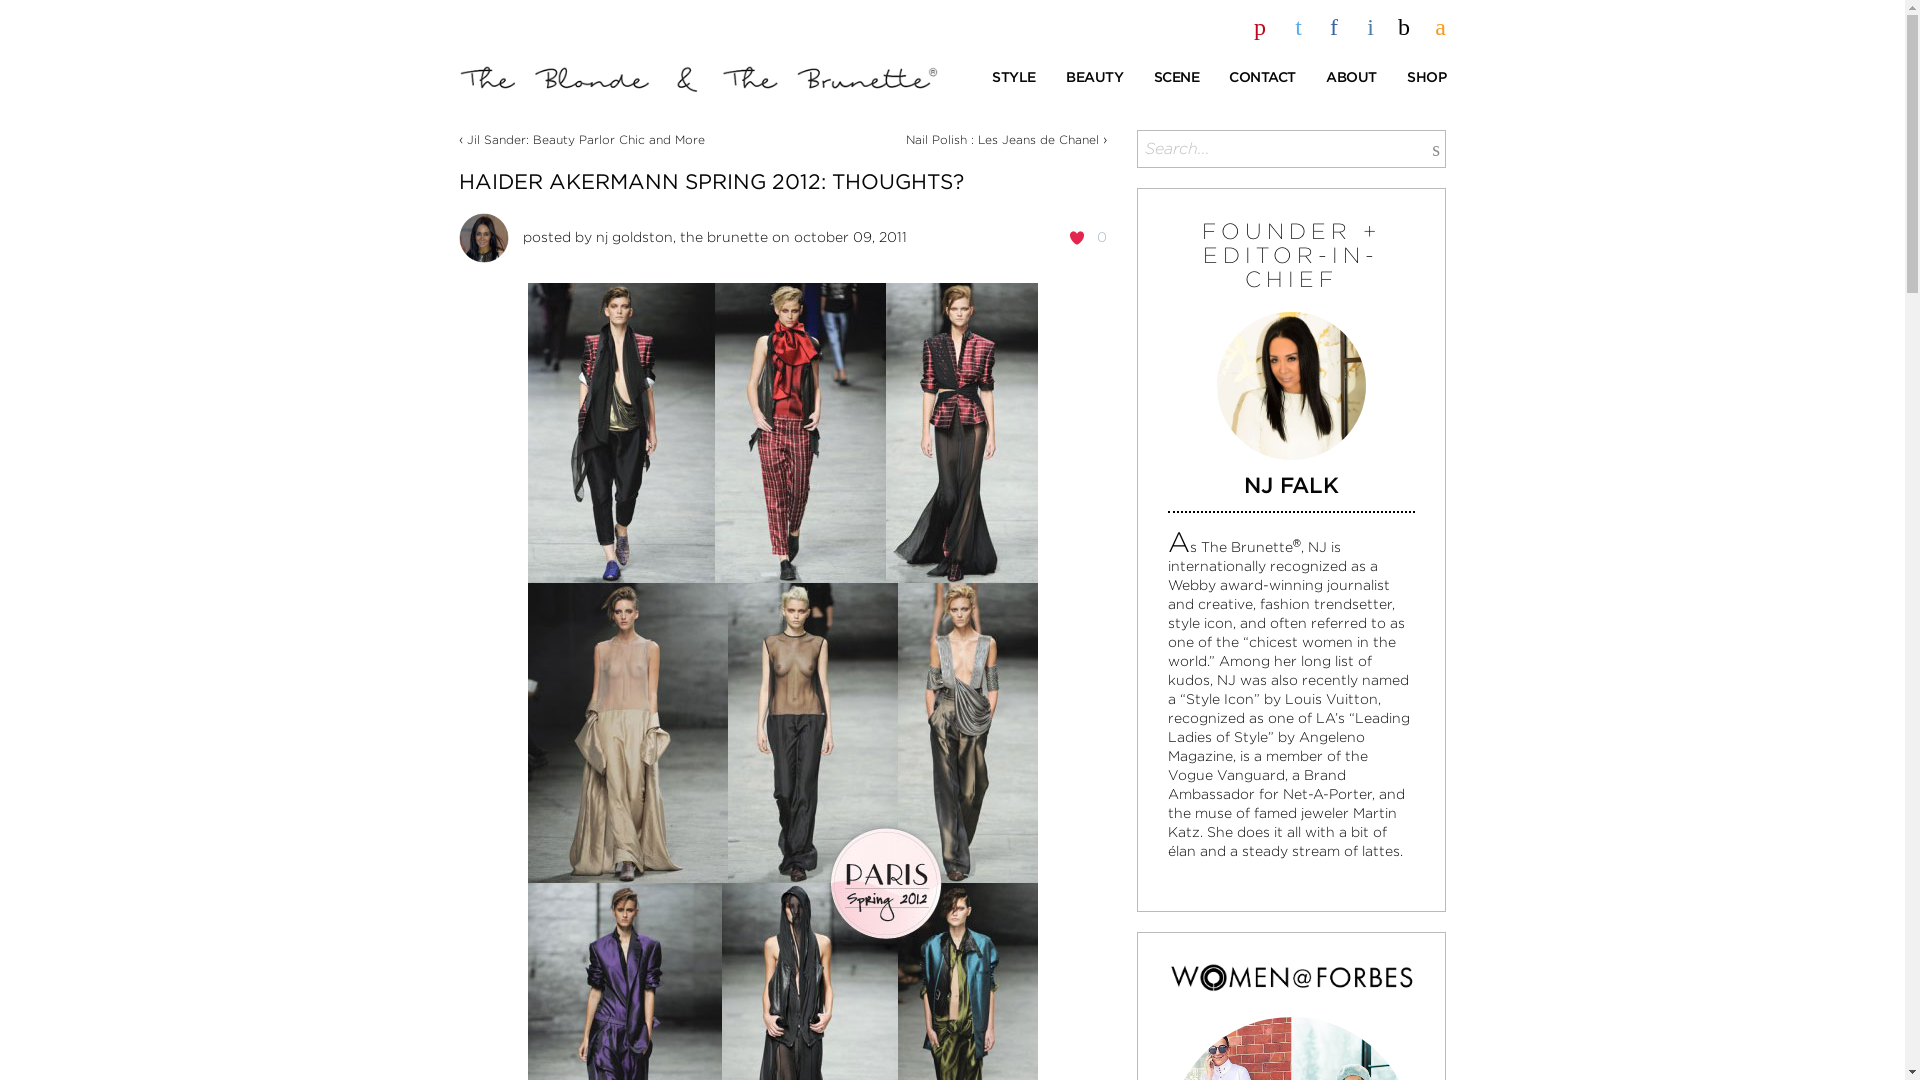 The image size is (1920, 1080). I want to click on STYLE, so click(1014, 78).